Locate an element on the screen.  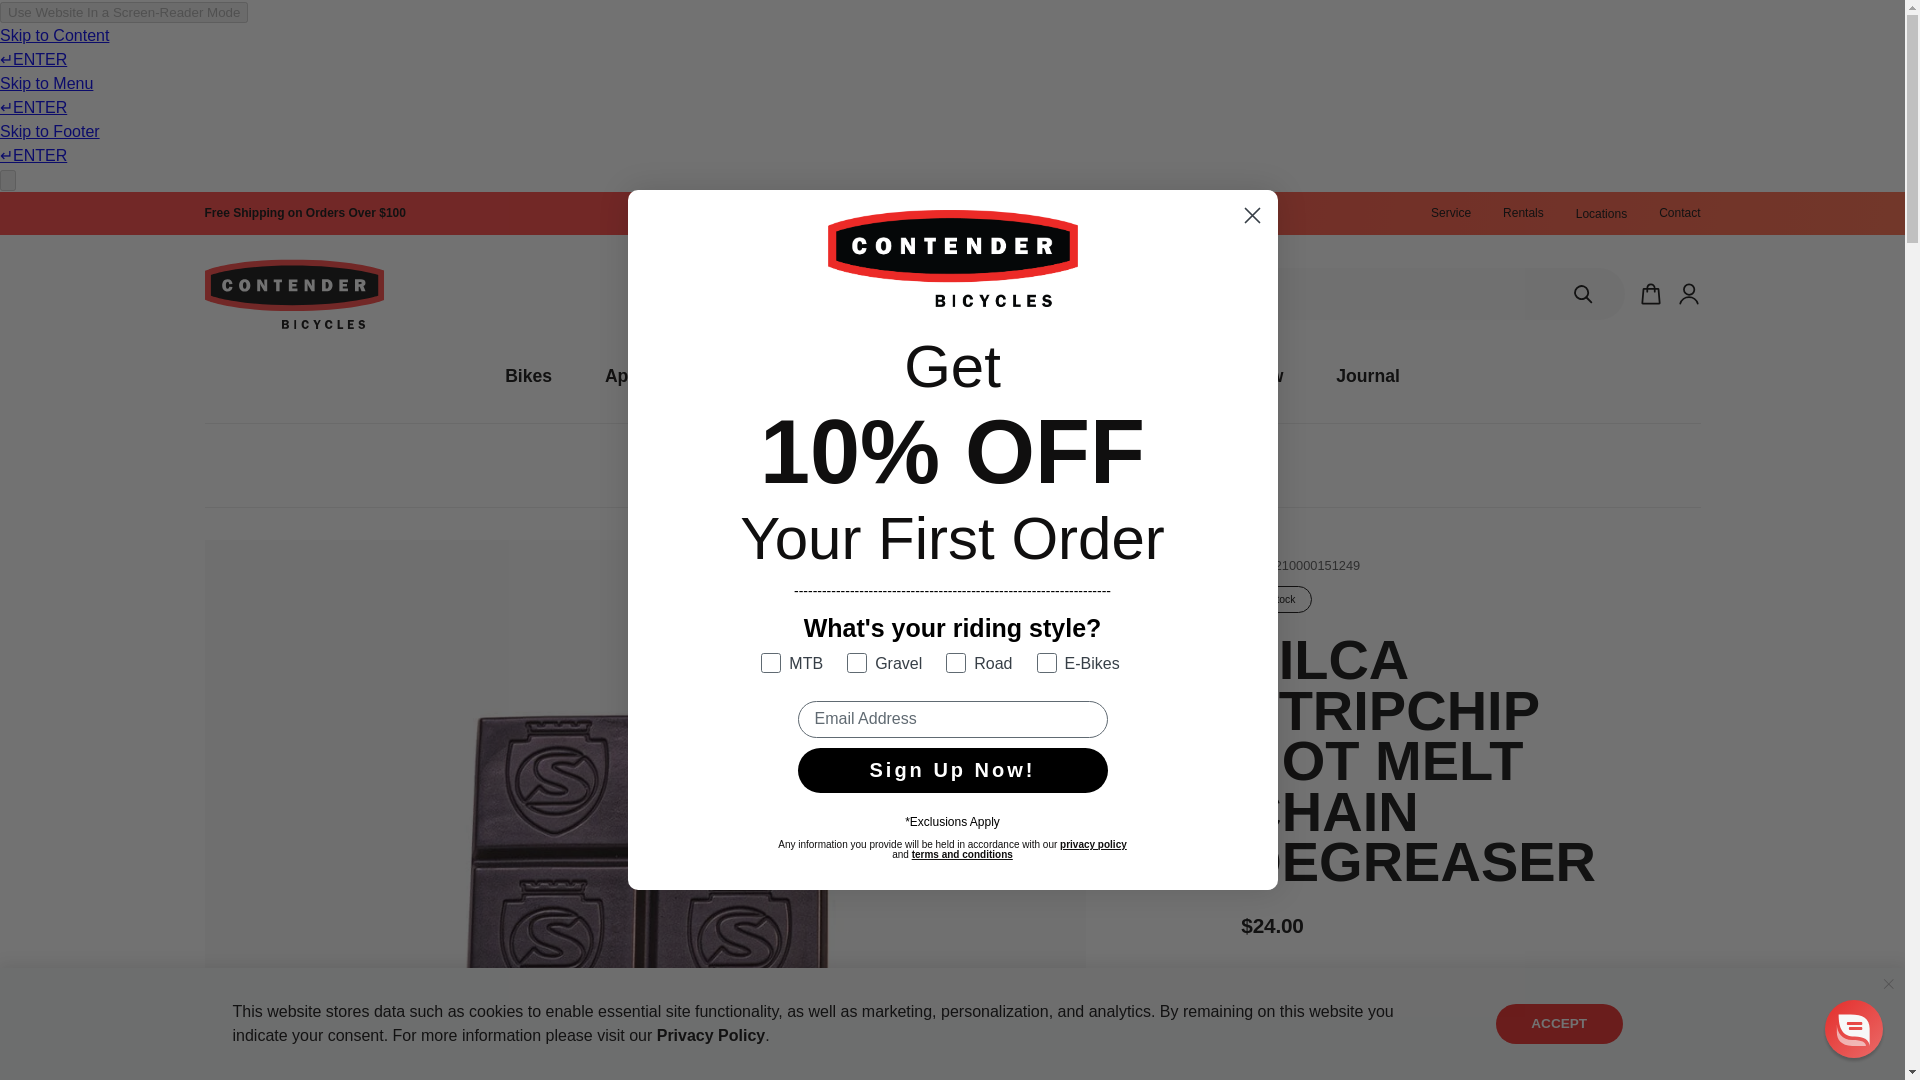
Close dialog 2 is located at coordinates (1252, 215).